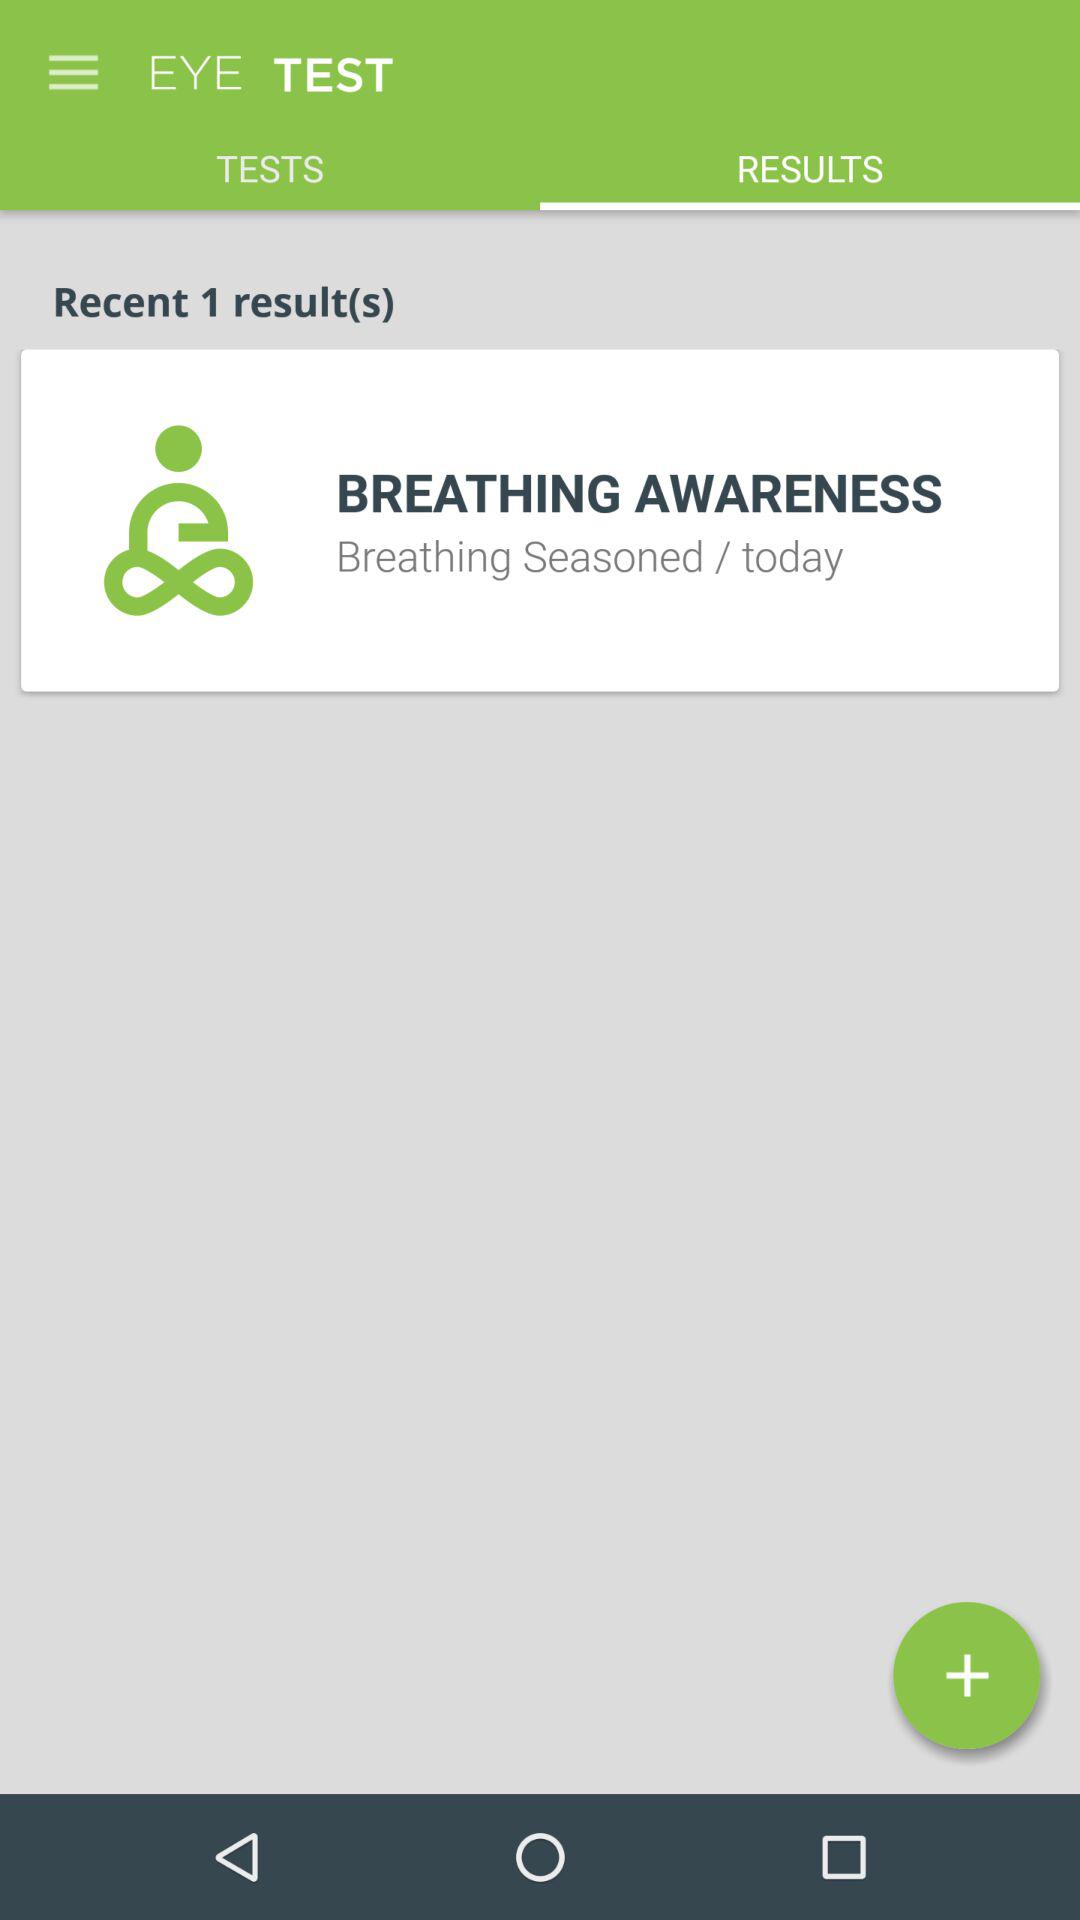 Image resolution: width=1080 pixels, height=1920 pixels. Describe the element at coordinates (73, 62) in the screenshot. I see `click item next to the eye icon` at that location.